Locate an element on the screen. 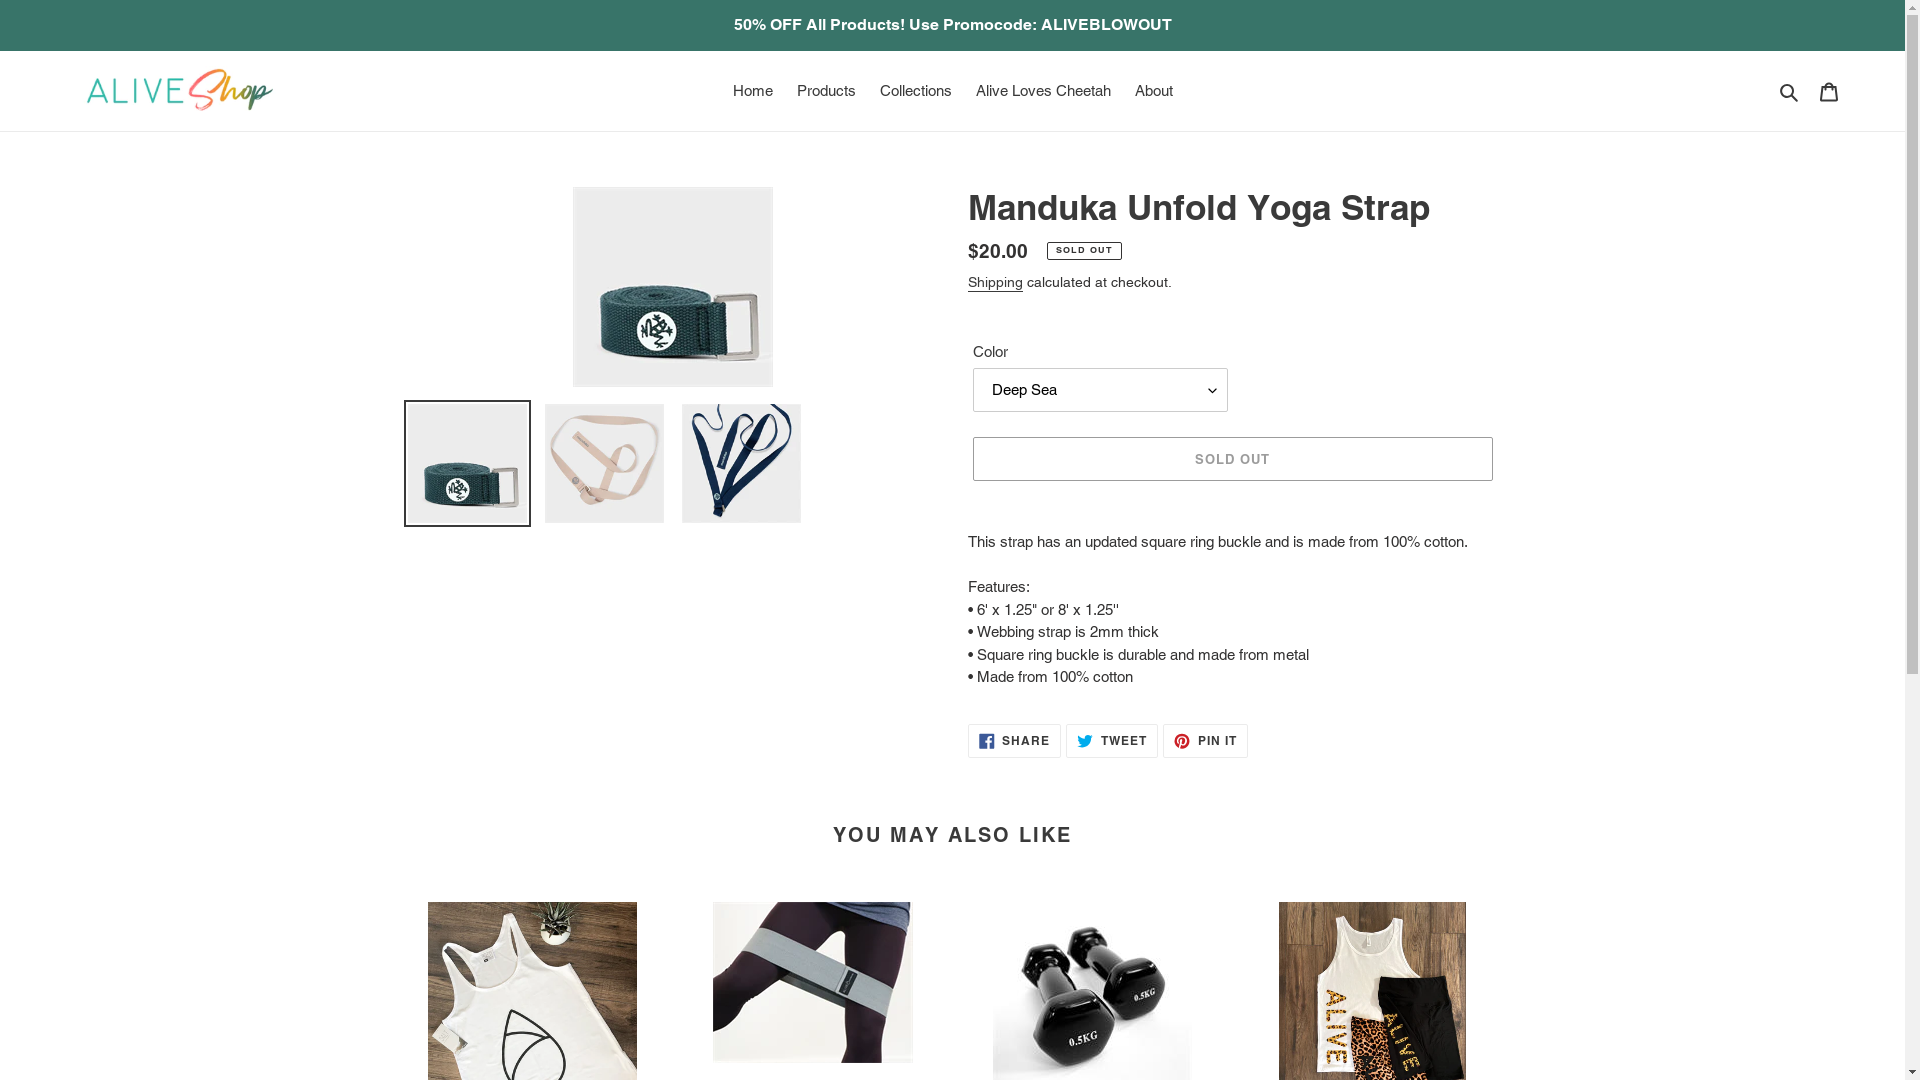 The height and width of the screenshot is (1080, 1920). Home is located at coordinates (752, 92).